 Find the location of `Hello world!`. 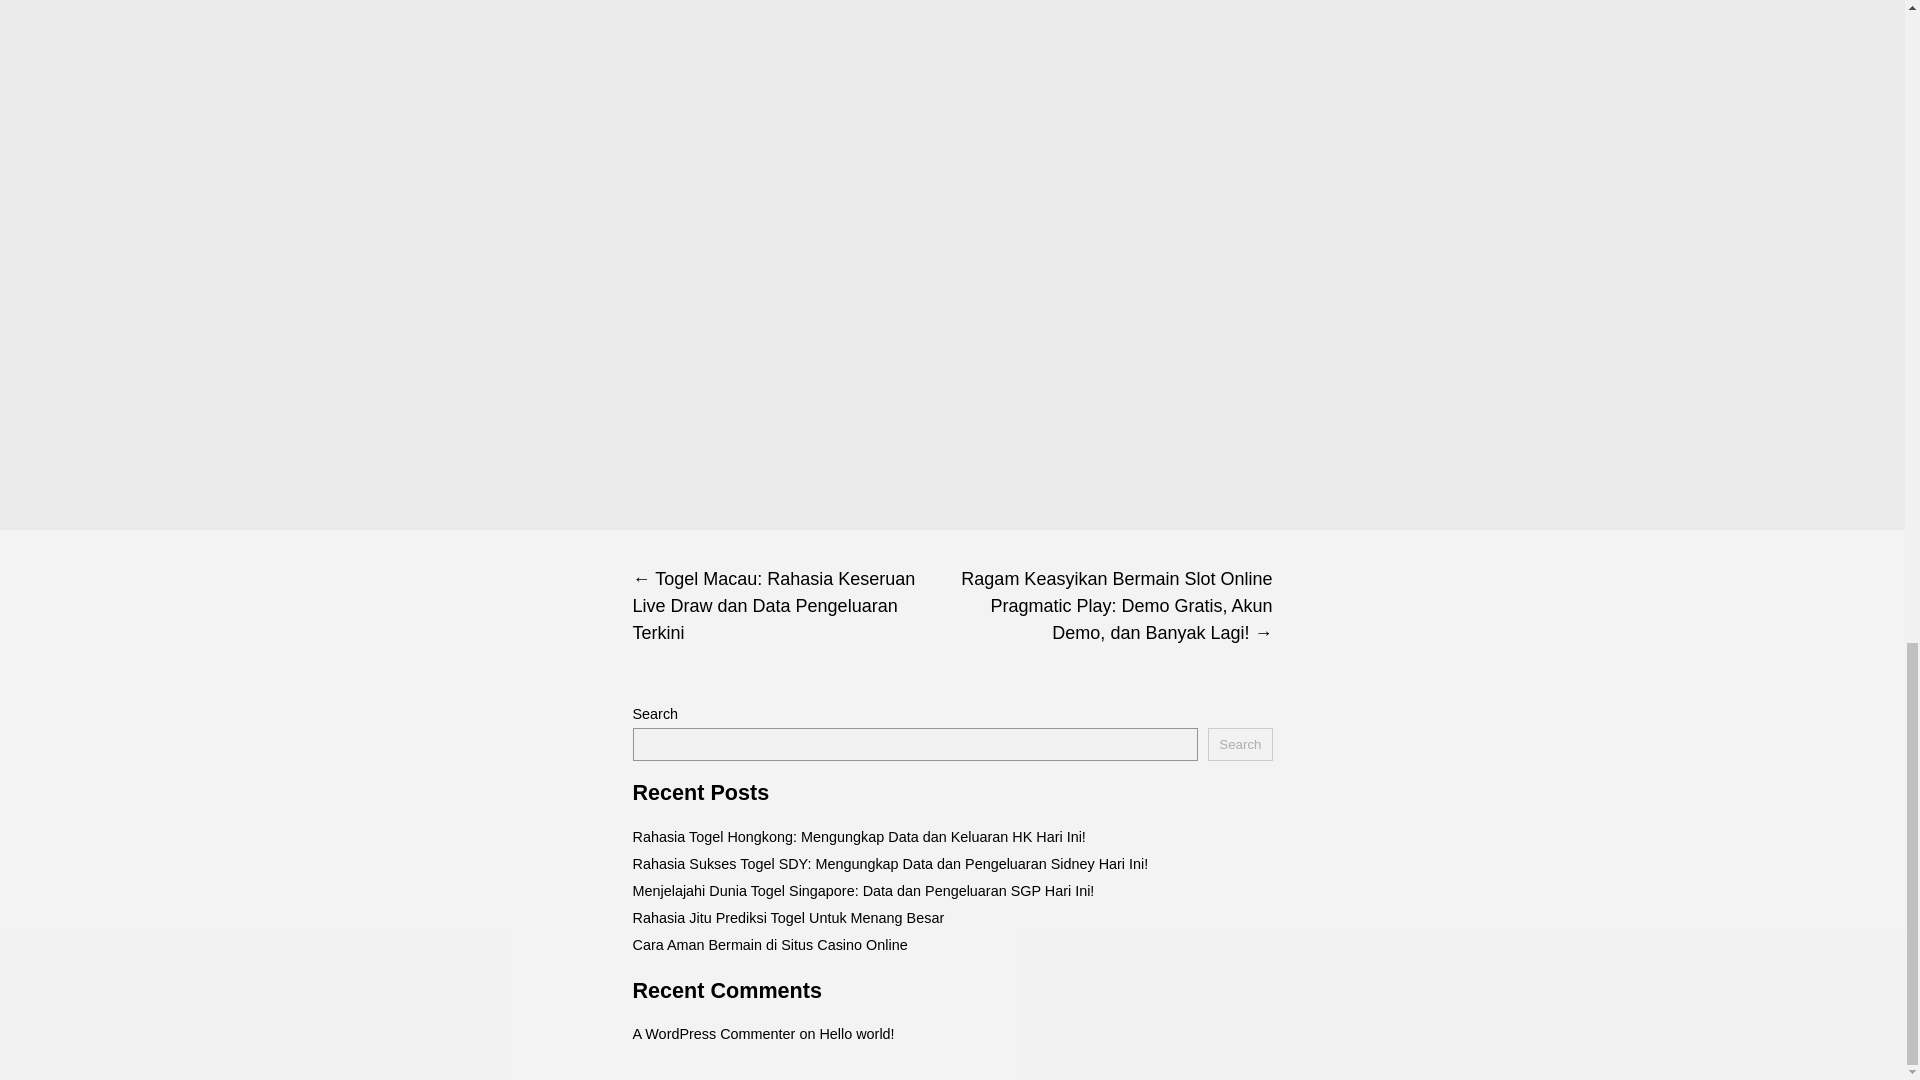

Hello world! is located at coordinates (856, 1034).